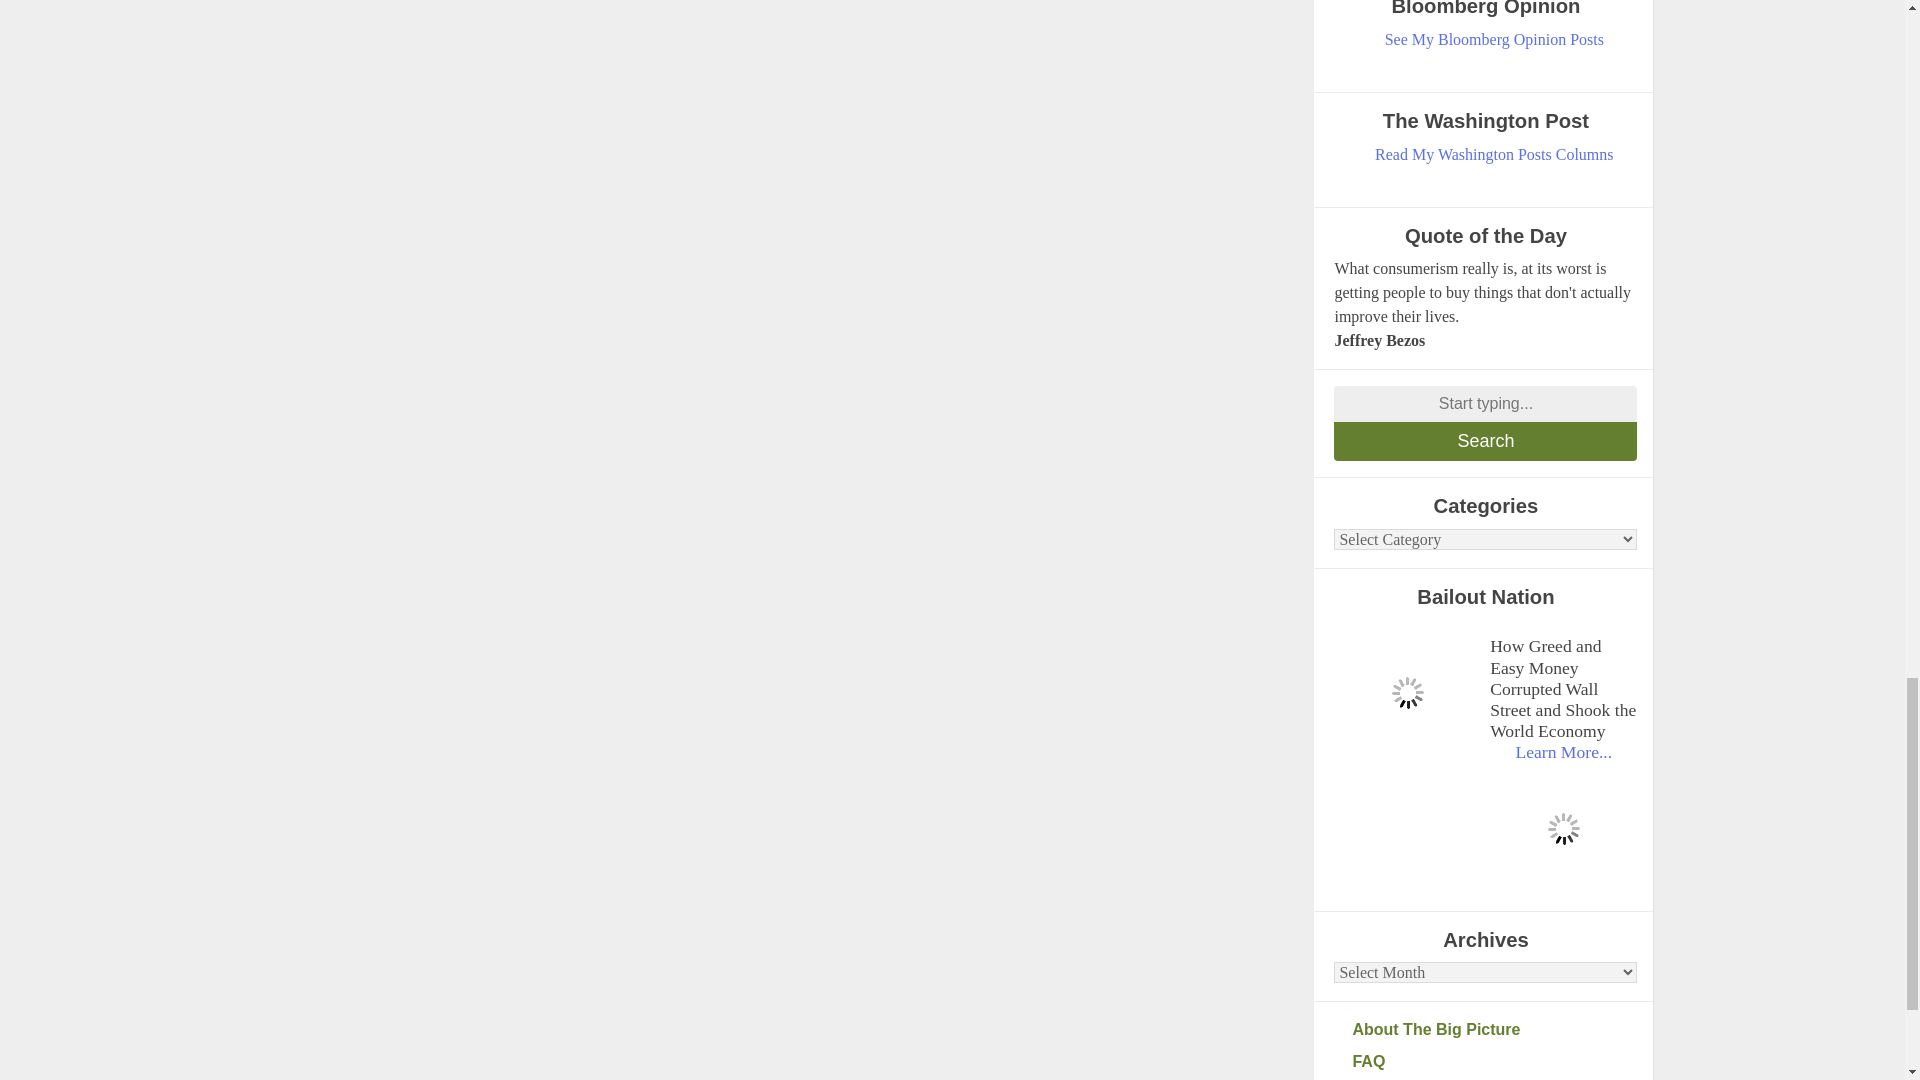  Describe the element at coordinates (1486, 442) in the screenshot. I see `Search` at that location.